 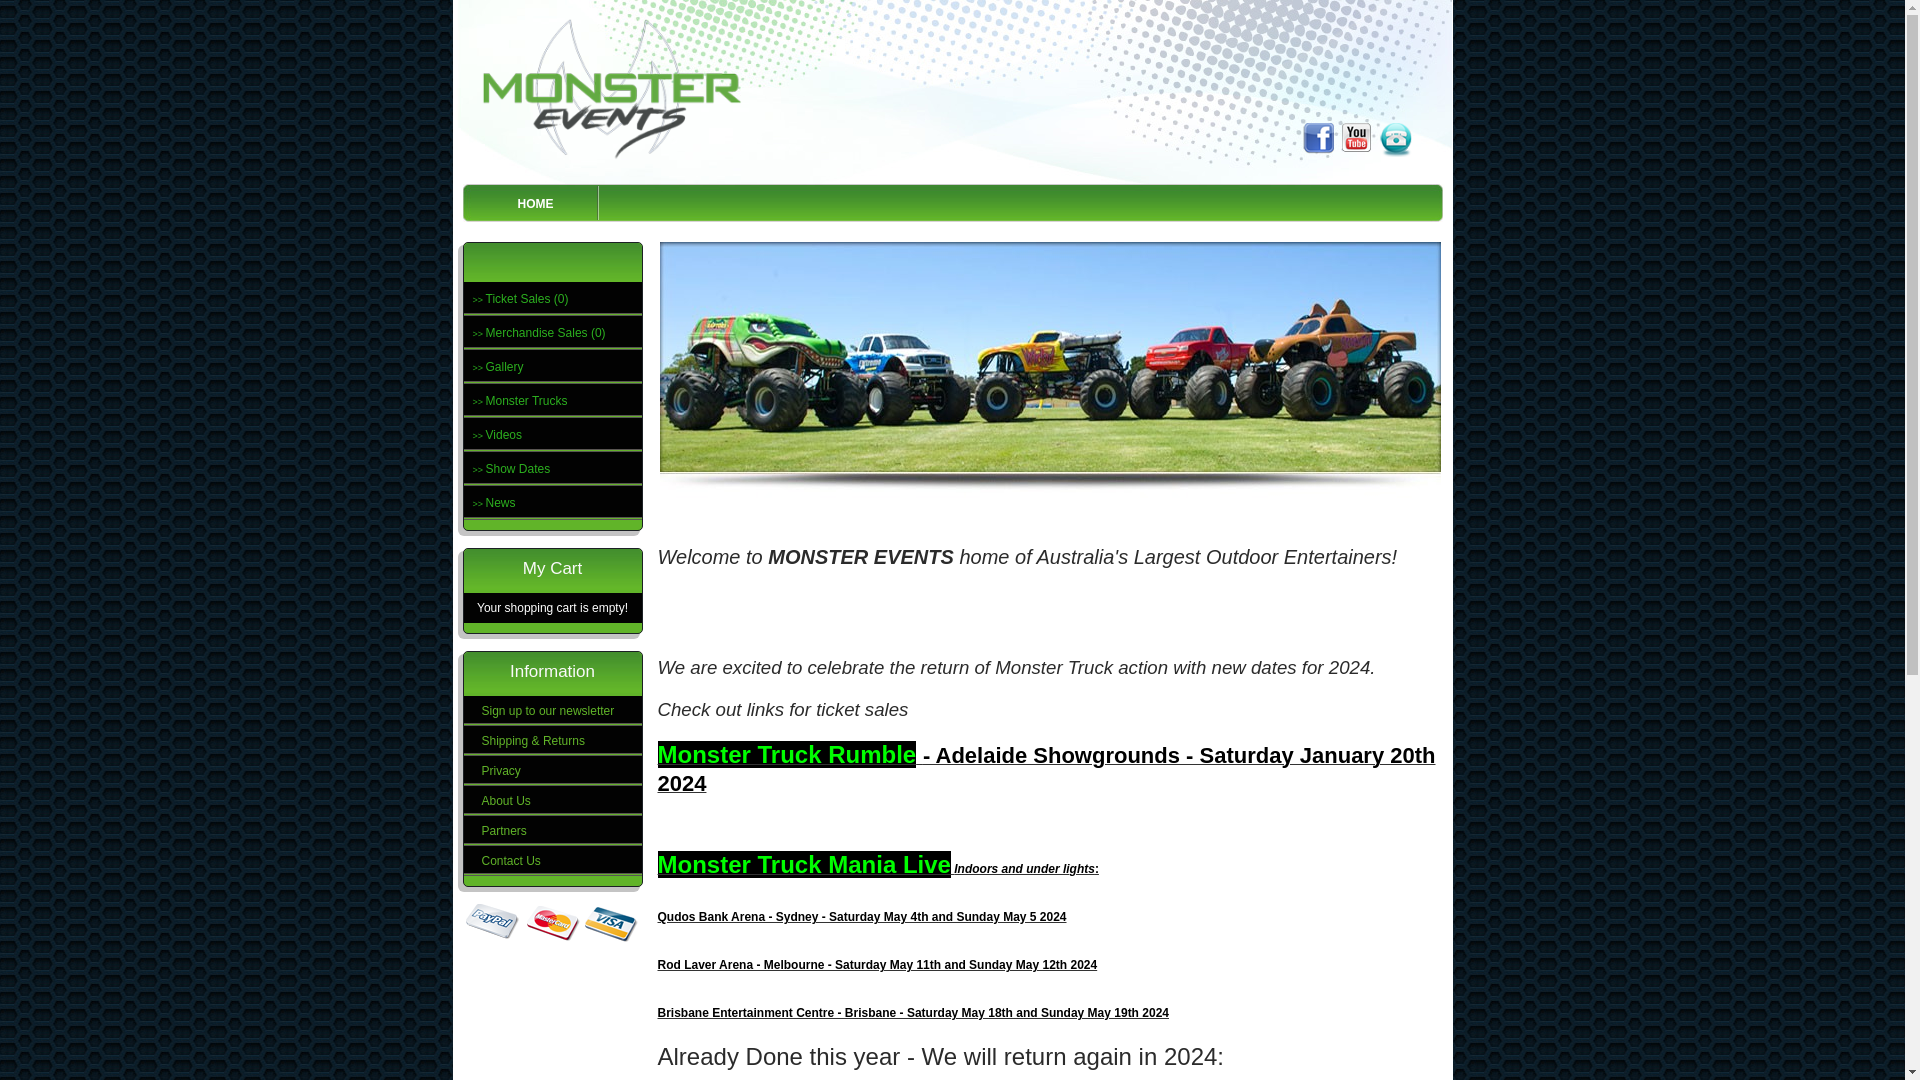 I want to click on >> Show Dates, so click(x=552, y=469).